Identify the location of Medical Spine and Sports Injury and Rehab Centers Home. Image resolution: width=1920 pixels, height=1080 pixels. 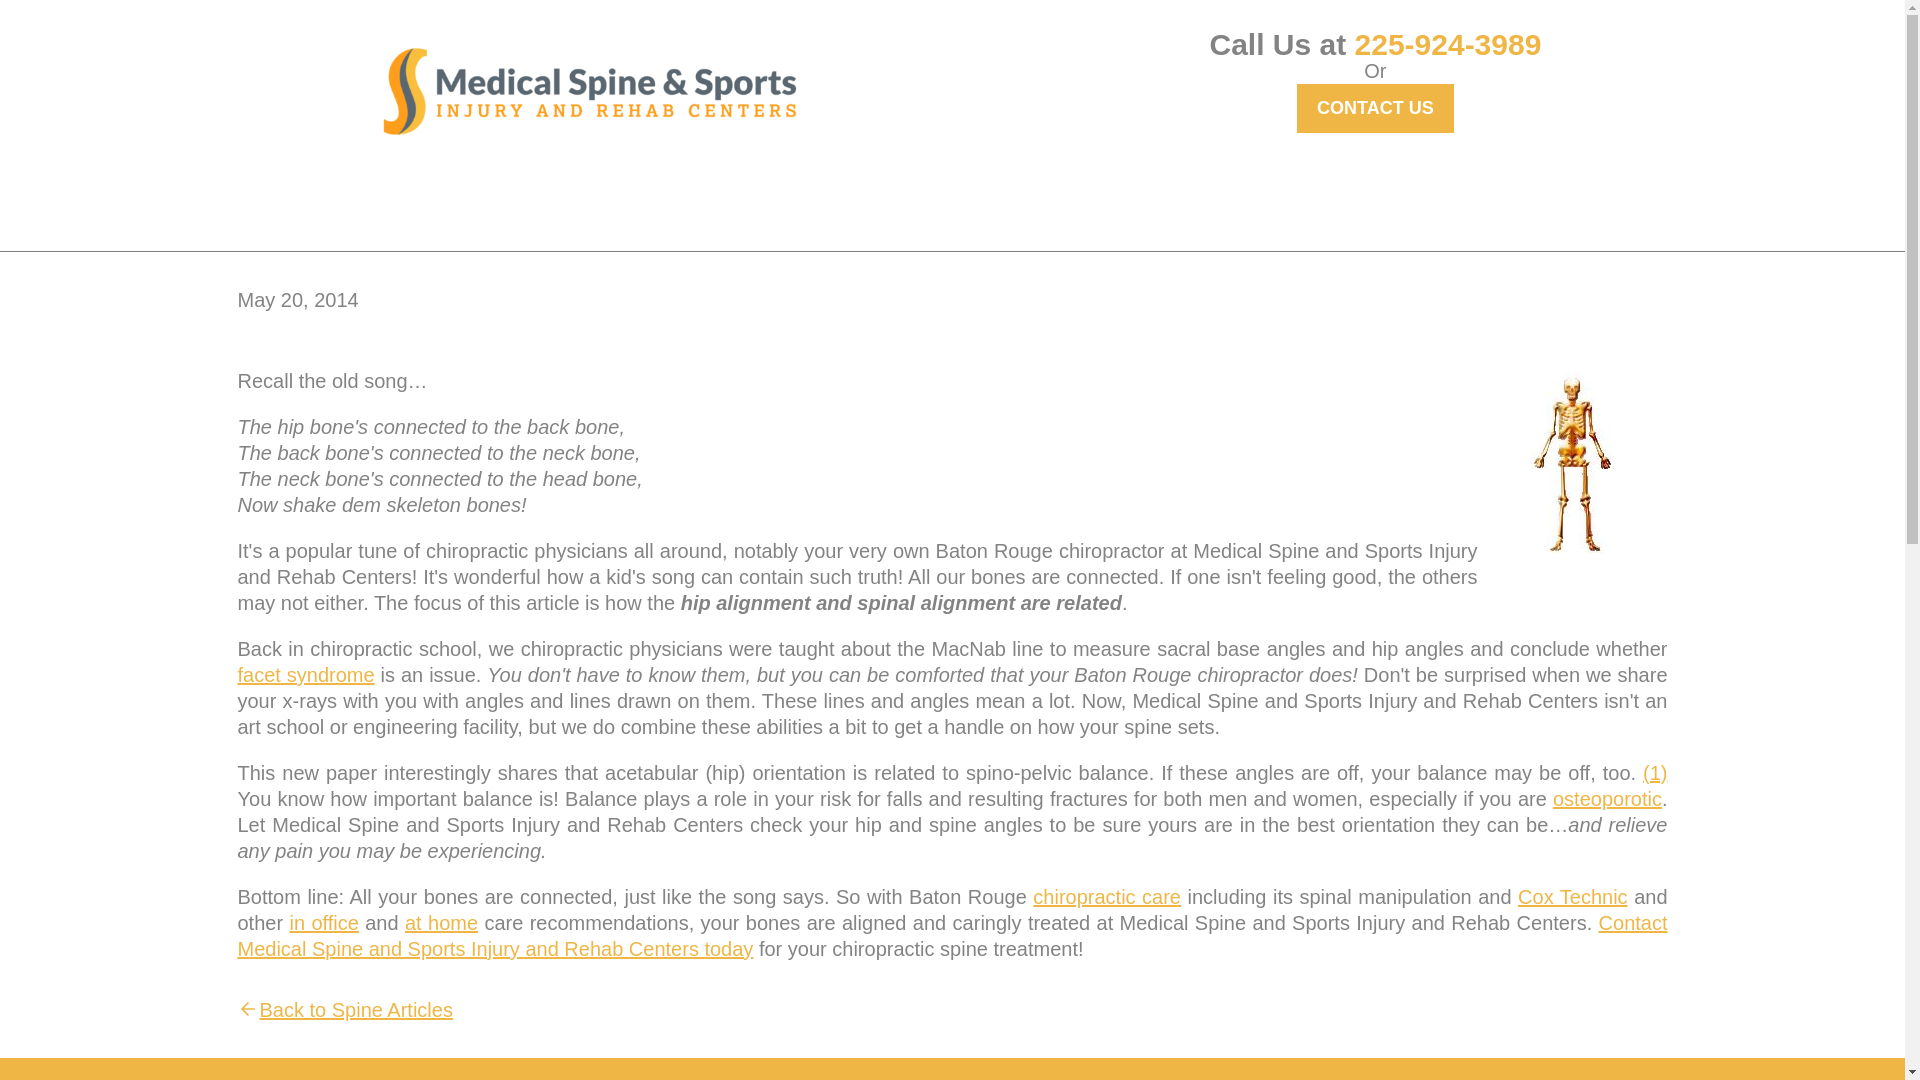
(589, 91).